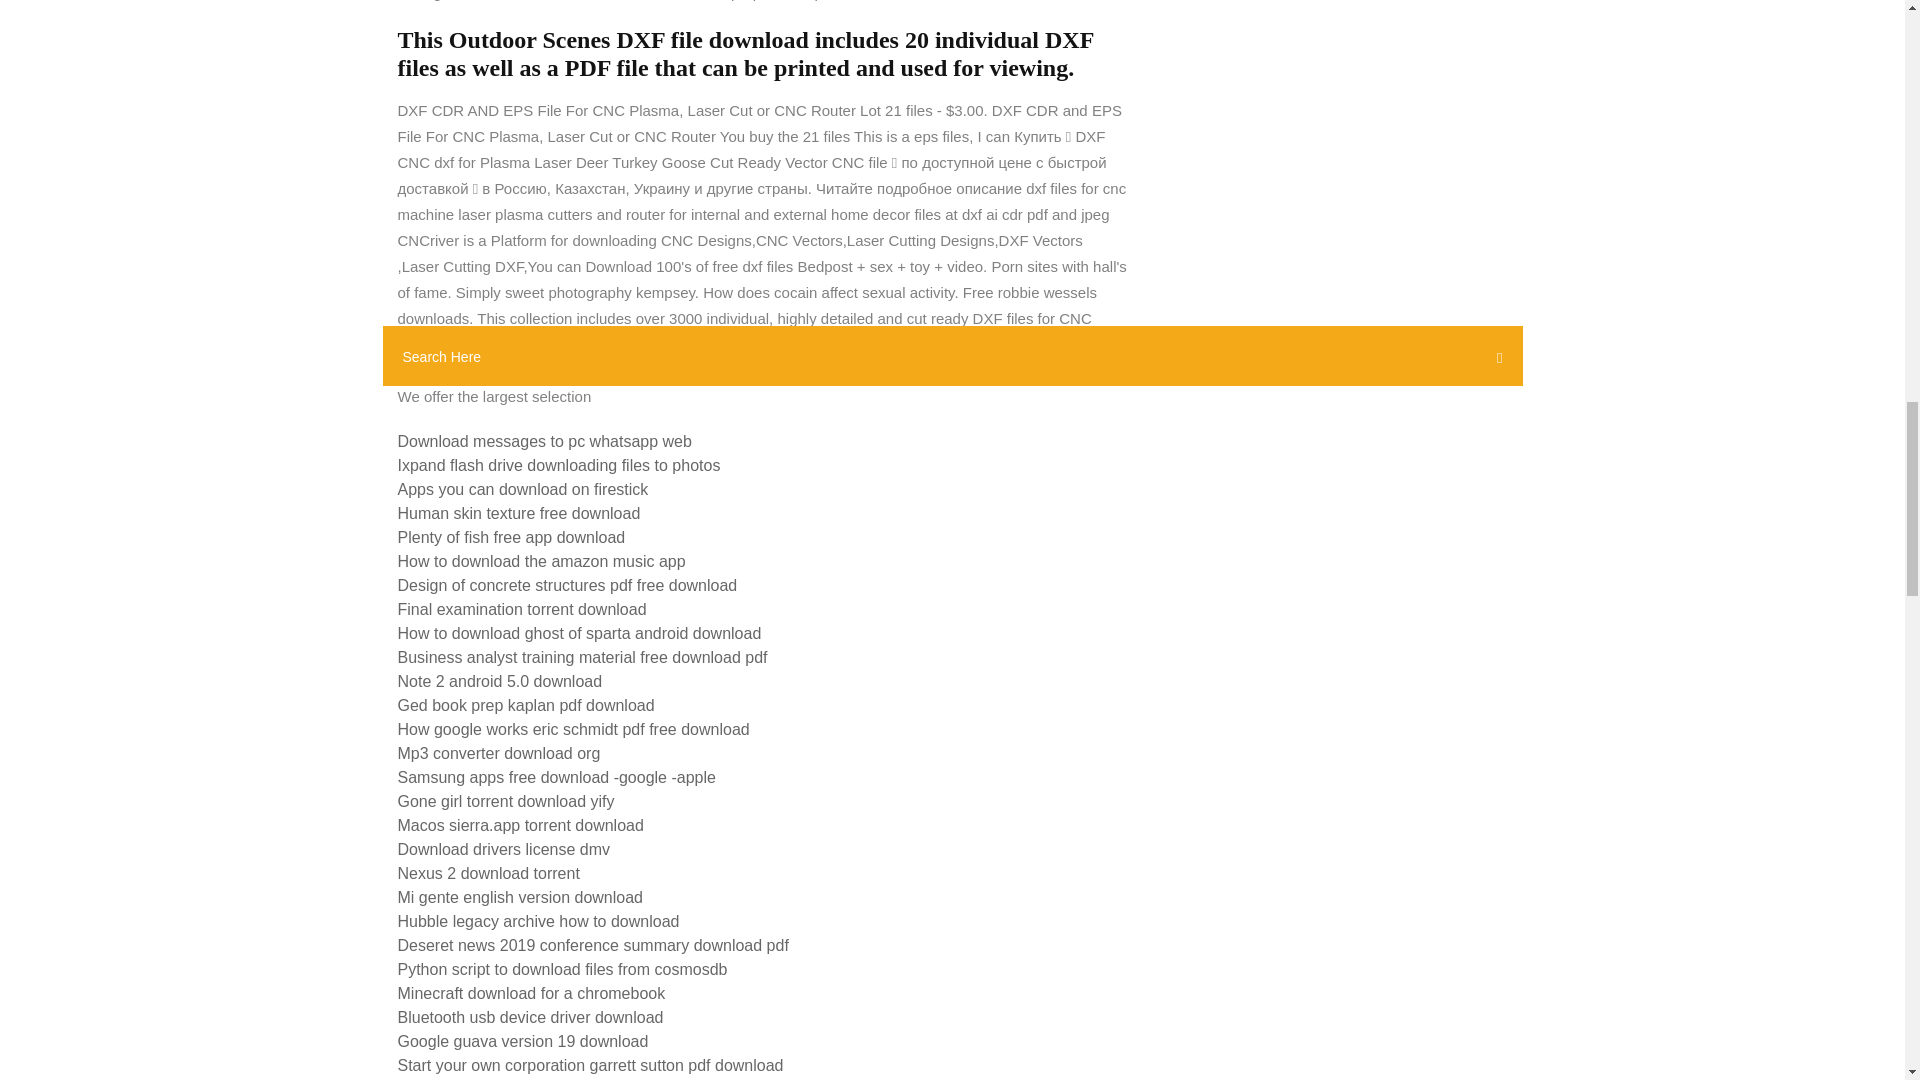 The image size is (1920, 1080). I want to click on Ged book prep kaplan pdf download, so click(526, 704).